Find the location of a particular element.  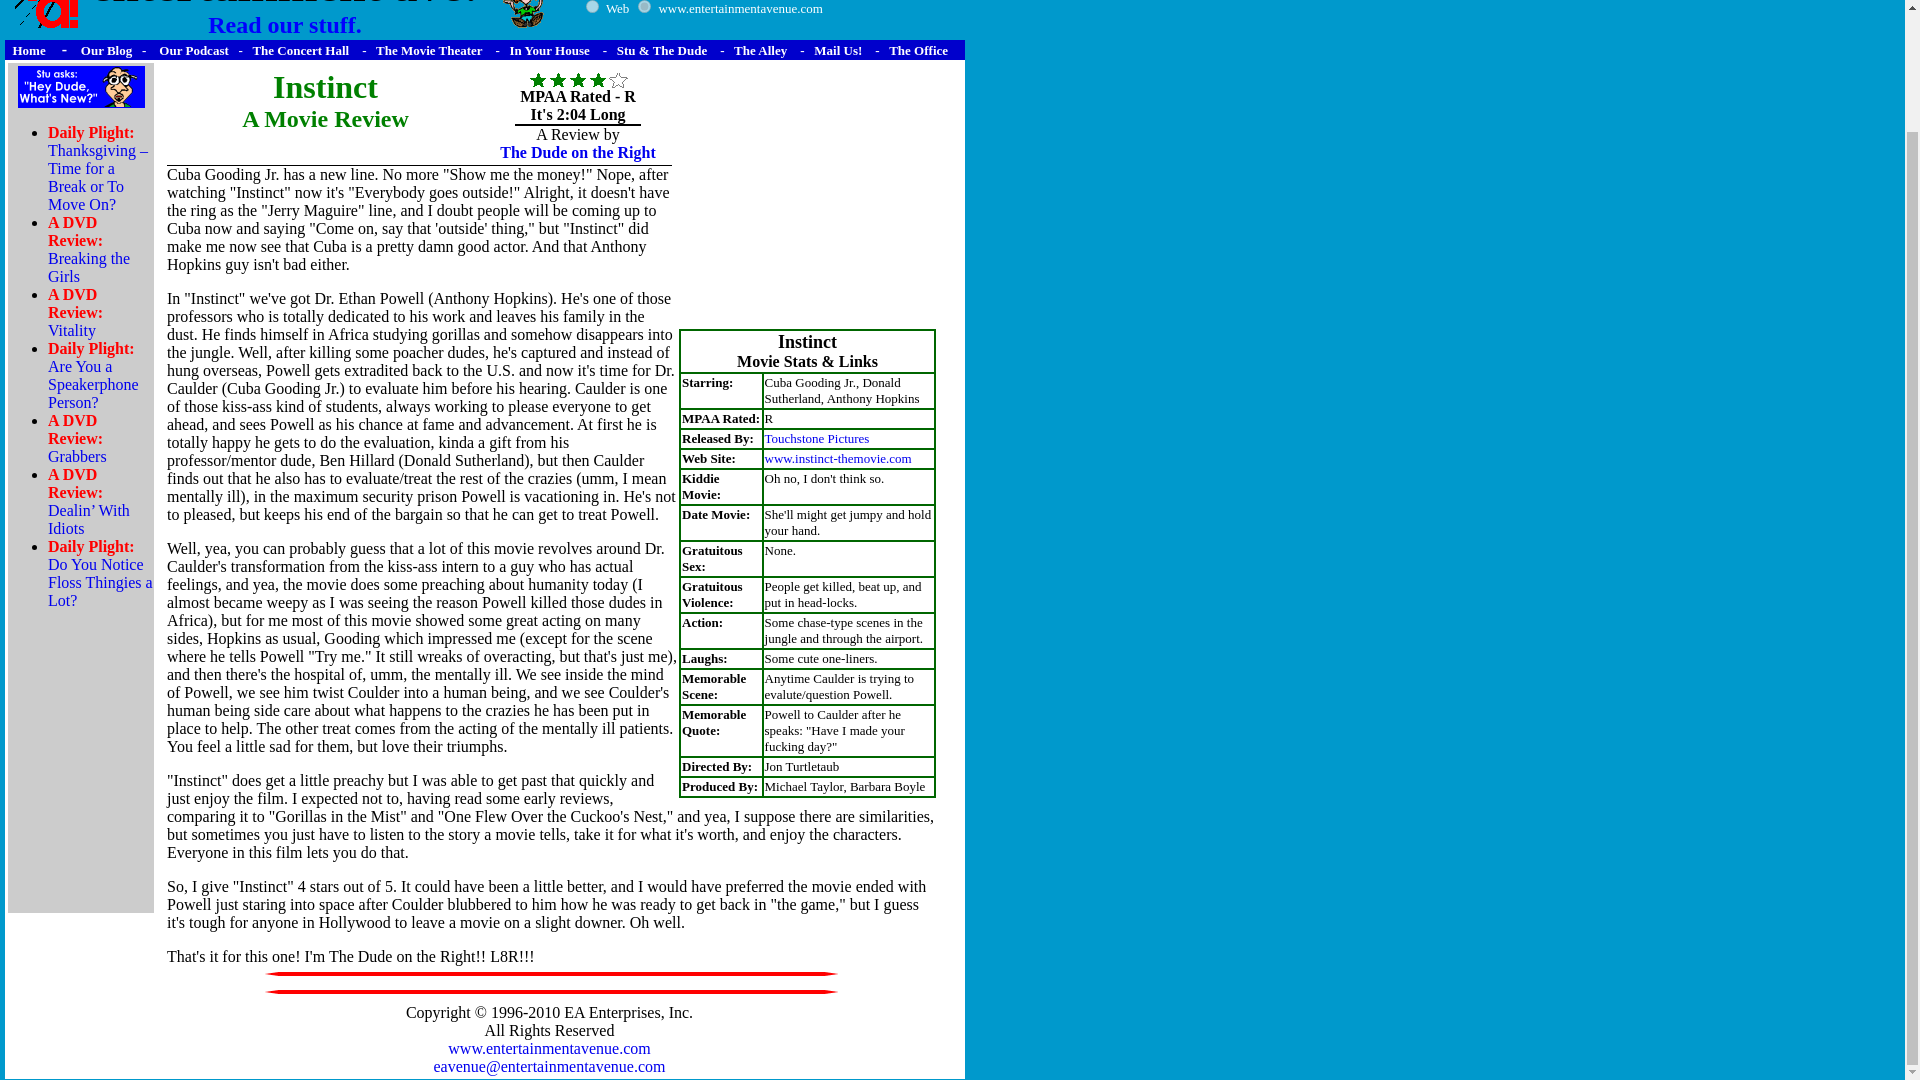

www.entertainmentavenue.com is located at coordinates (548, 1048).